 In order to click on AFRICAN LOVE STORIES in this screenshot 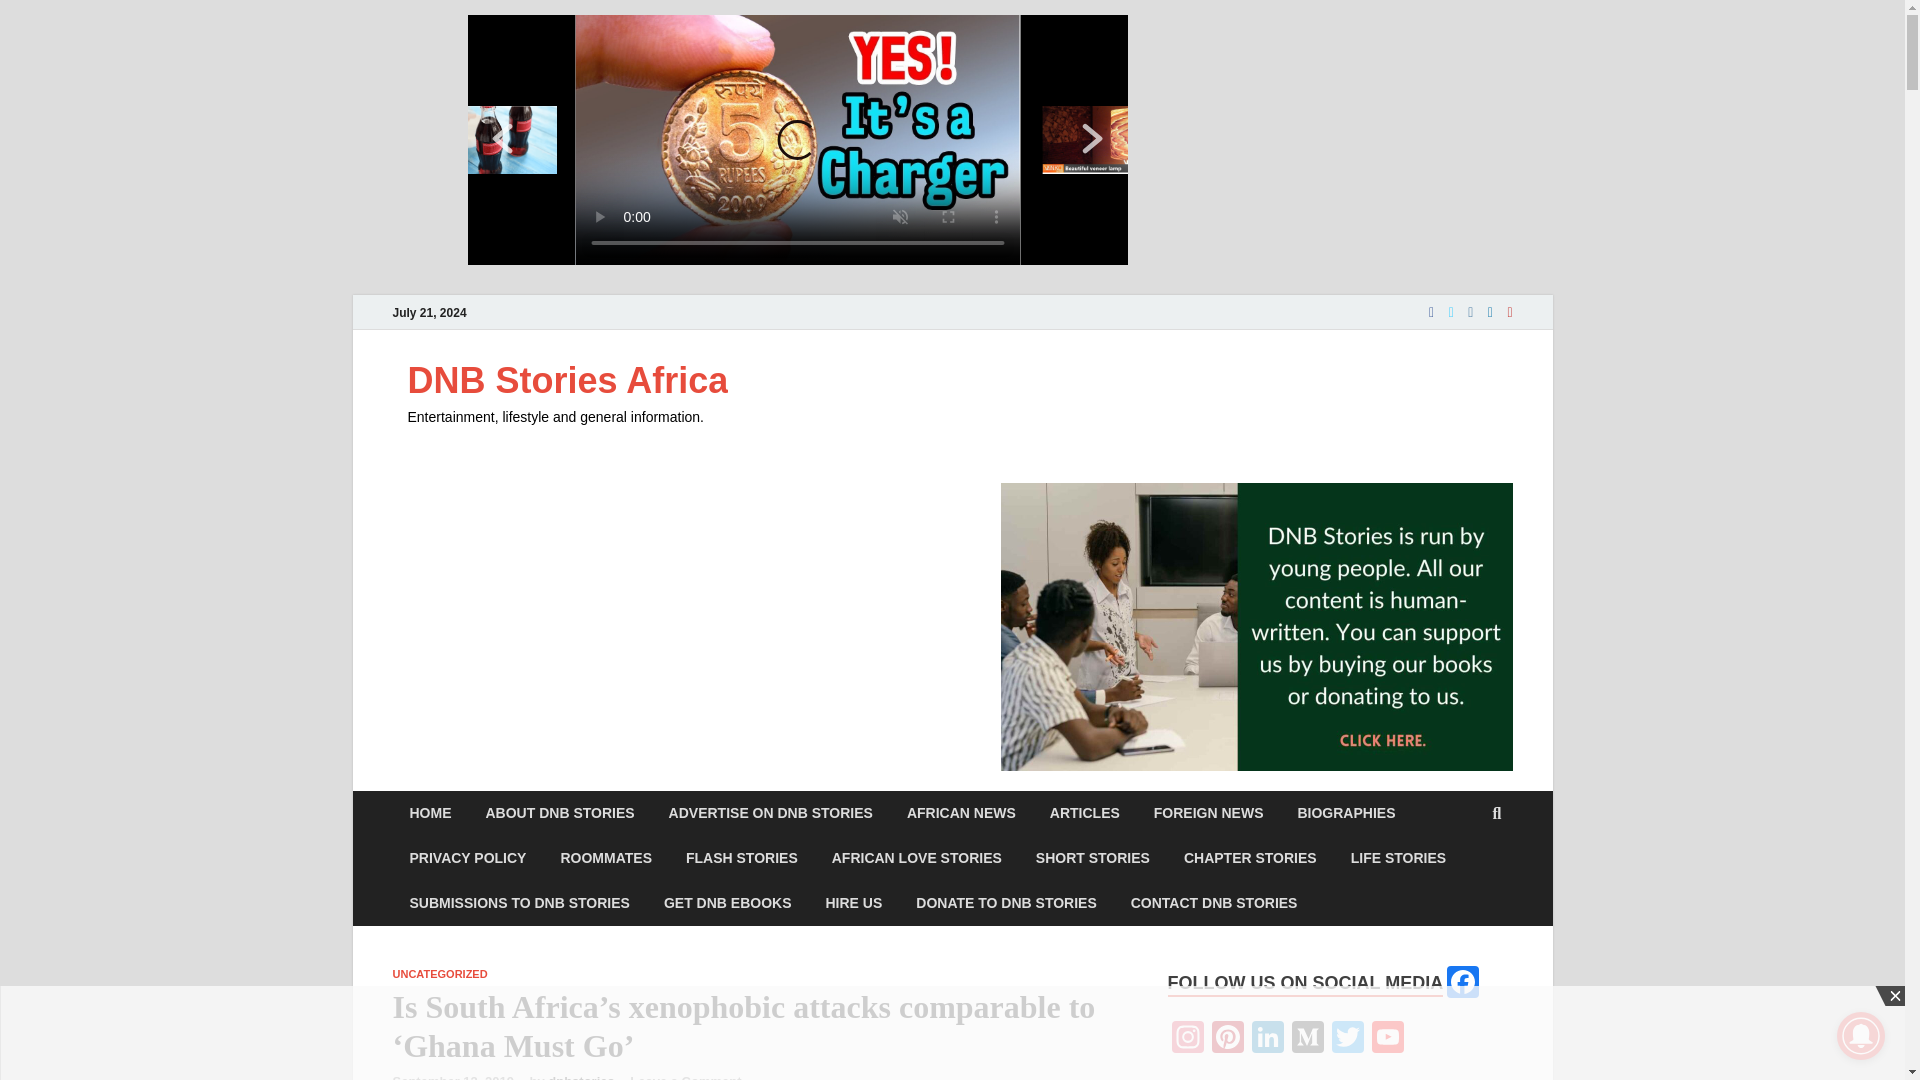, I will do `click(916, 858)`.